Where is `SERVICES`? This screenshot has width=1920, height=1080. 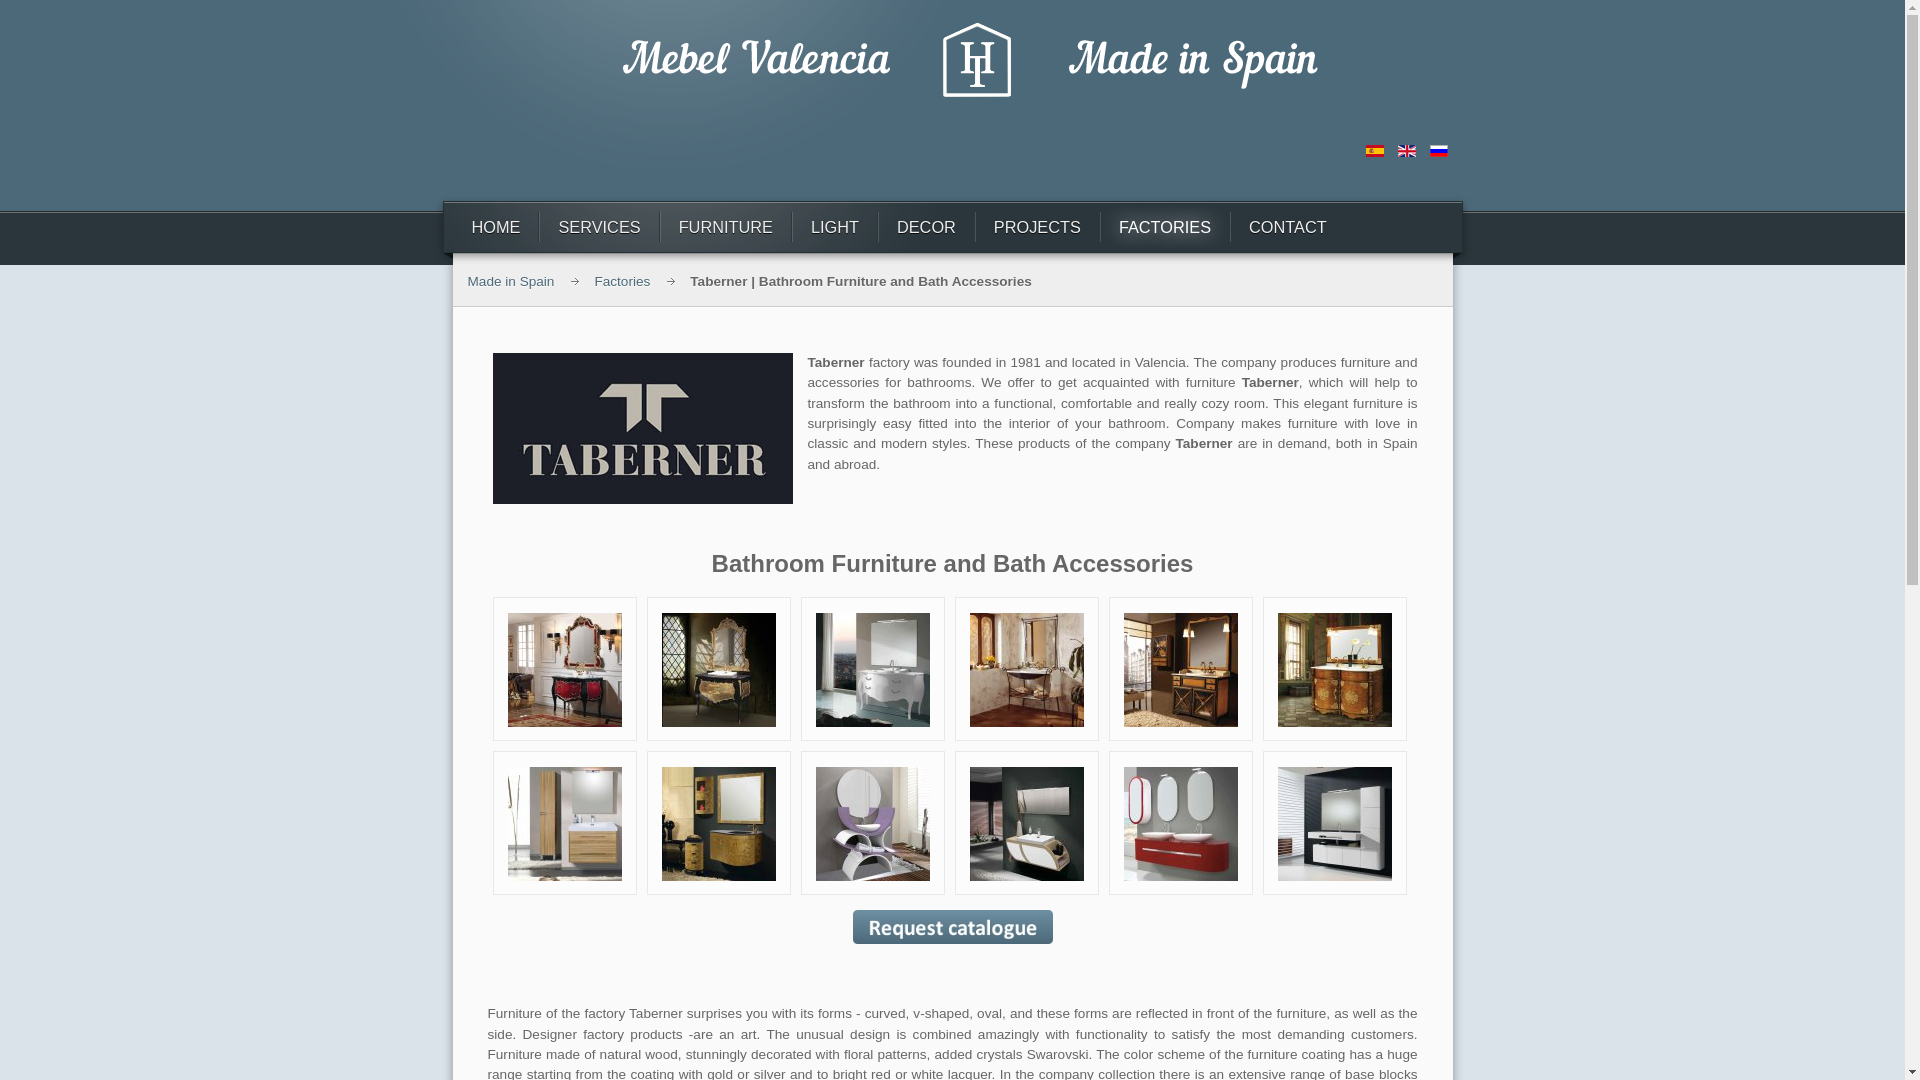
SERVICES is located at coordinates (598, 226).